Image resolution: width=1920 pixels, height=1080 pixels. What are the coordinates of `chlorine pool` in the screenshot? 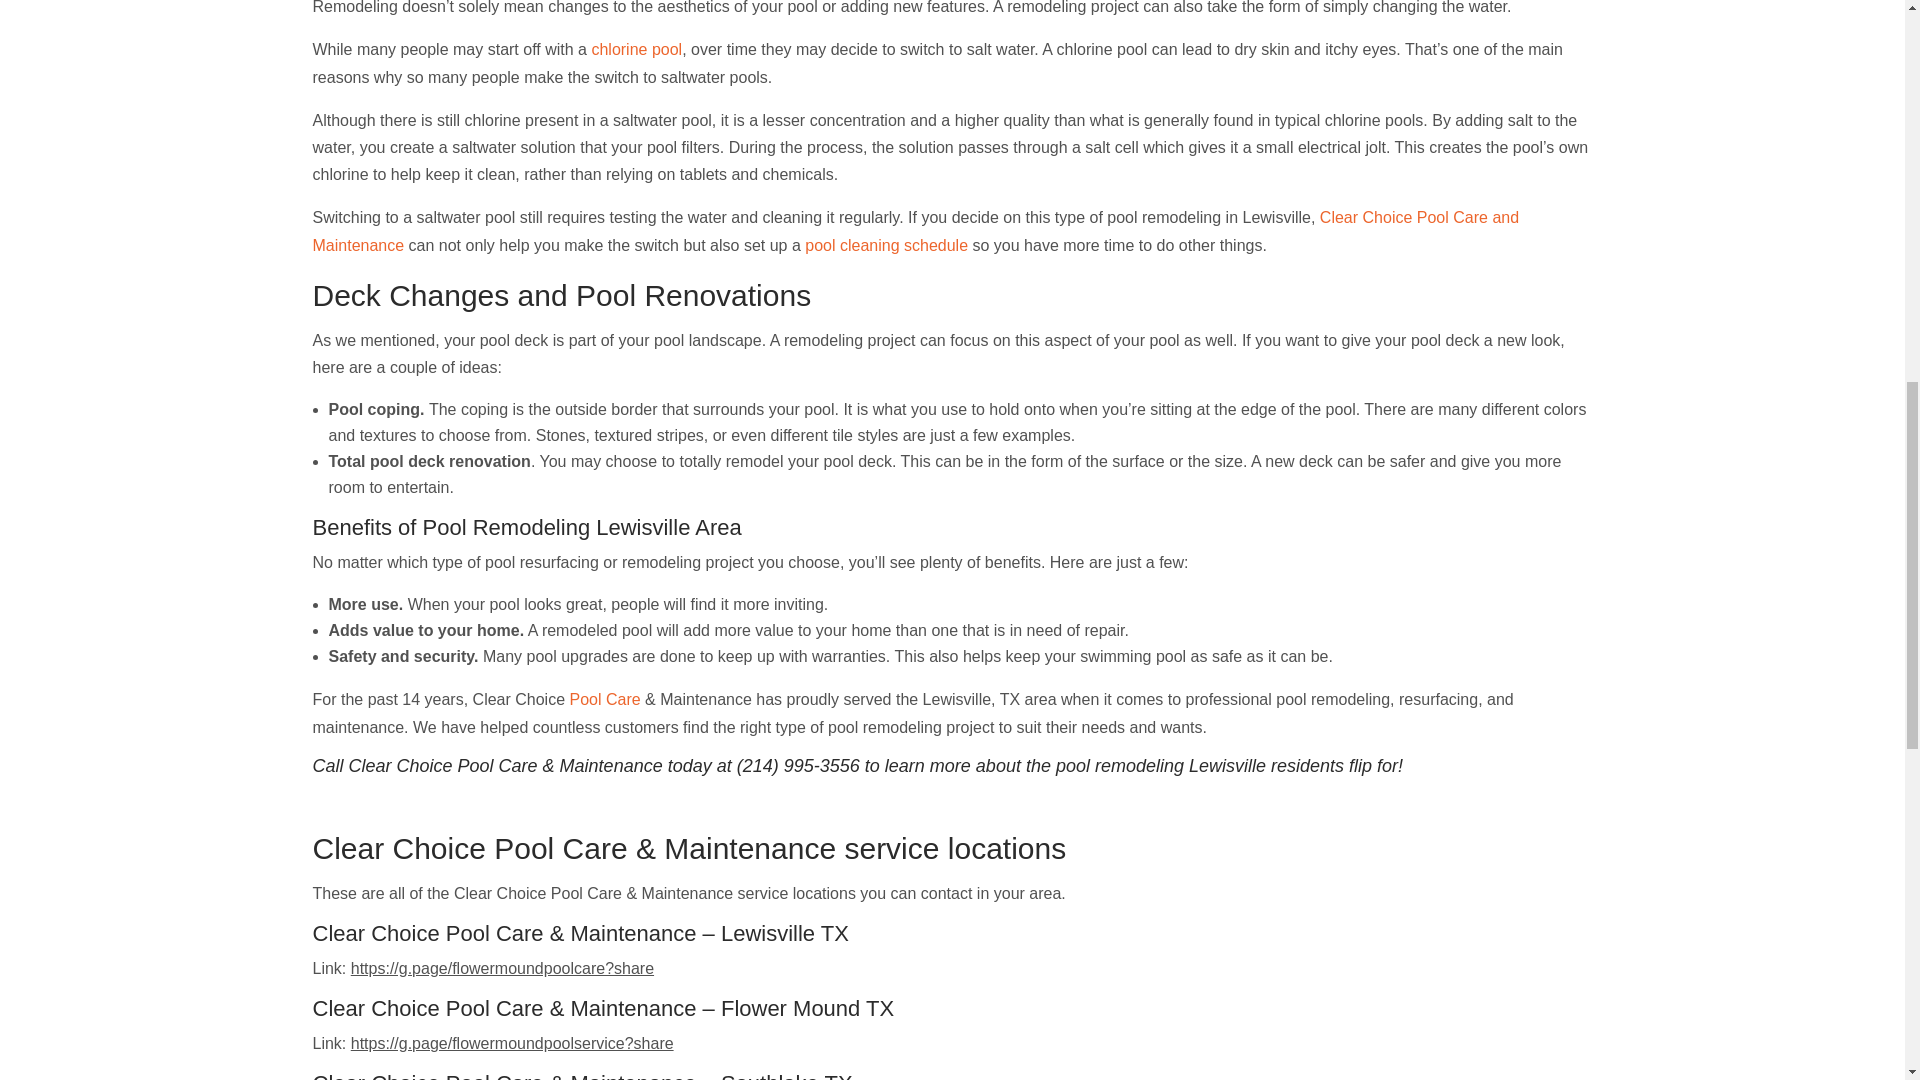 It's located at (636, 50).